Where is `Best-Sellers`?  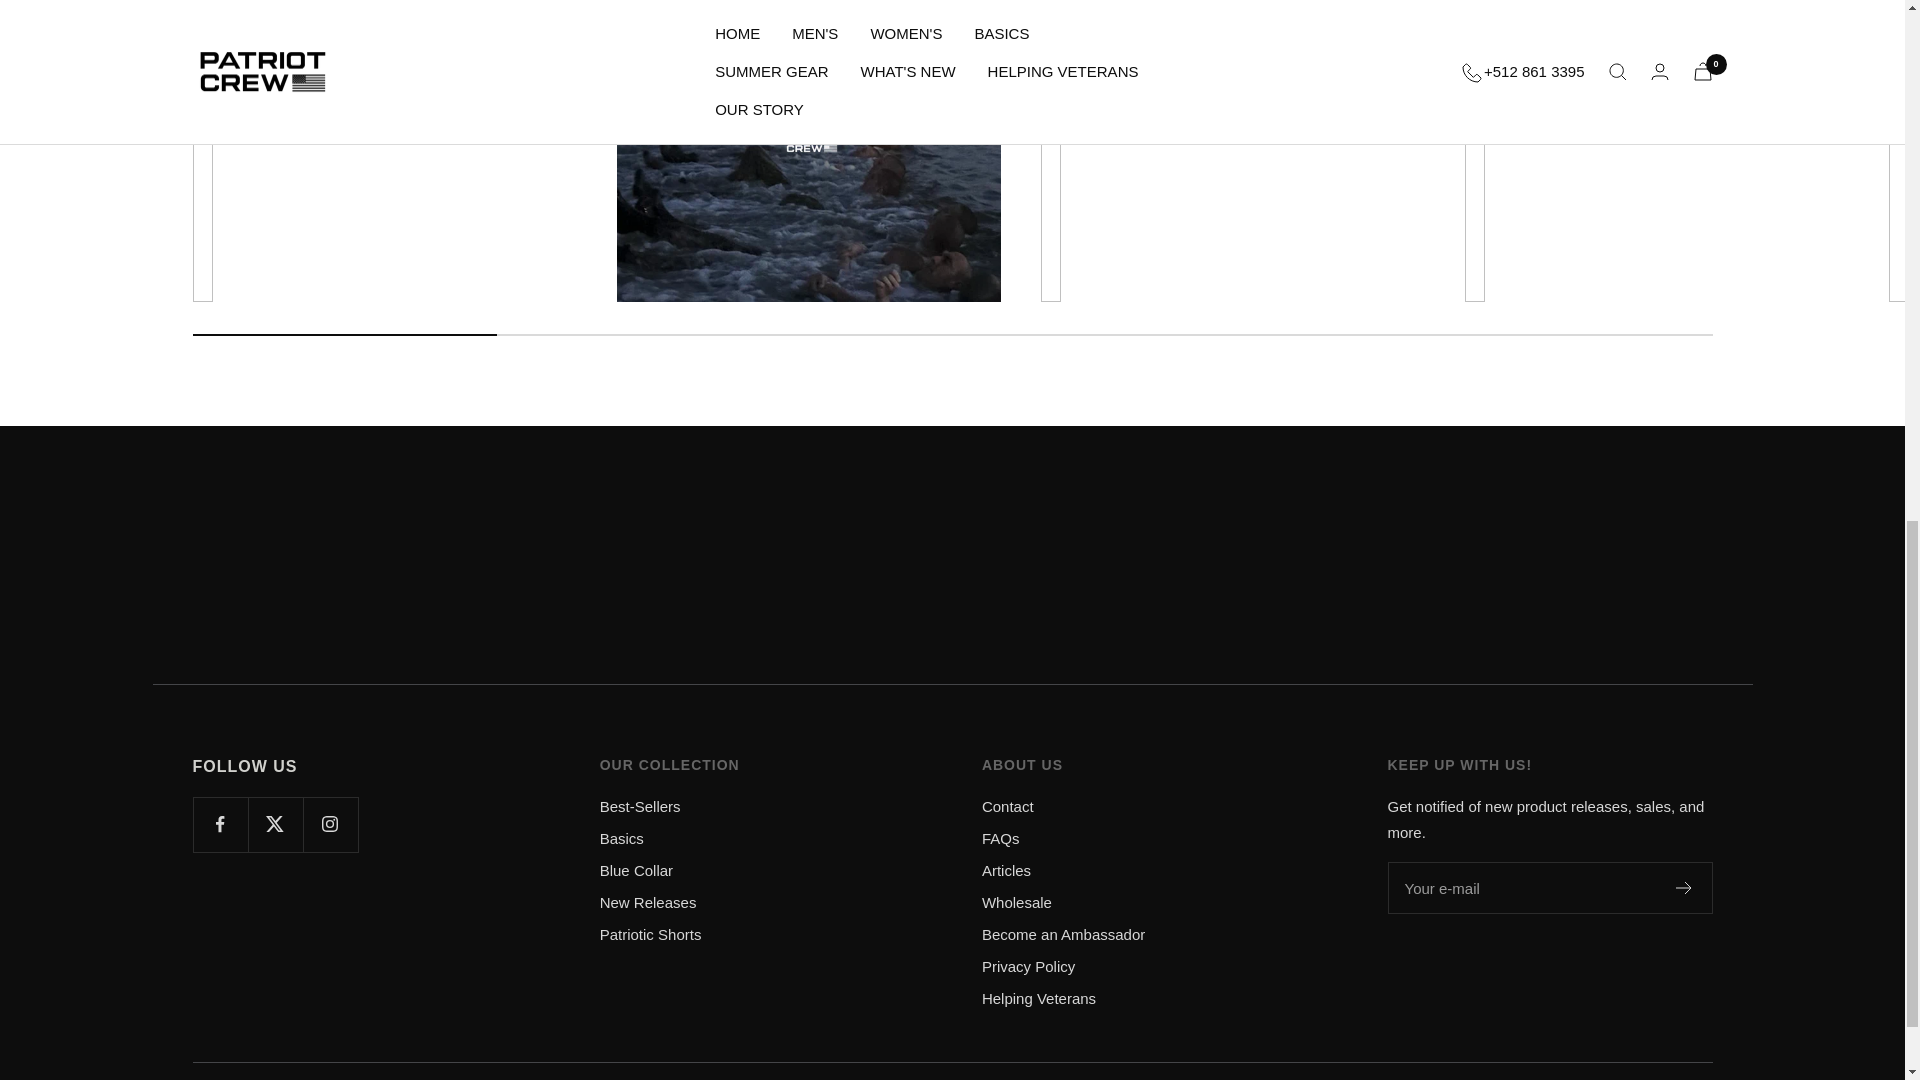
Best-Sellers is located at coordinates (640, 806).